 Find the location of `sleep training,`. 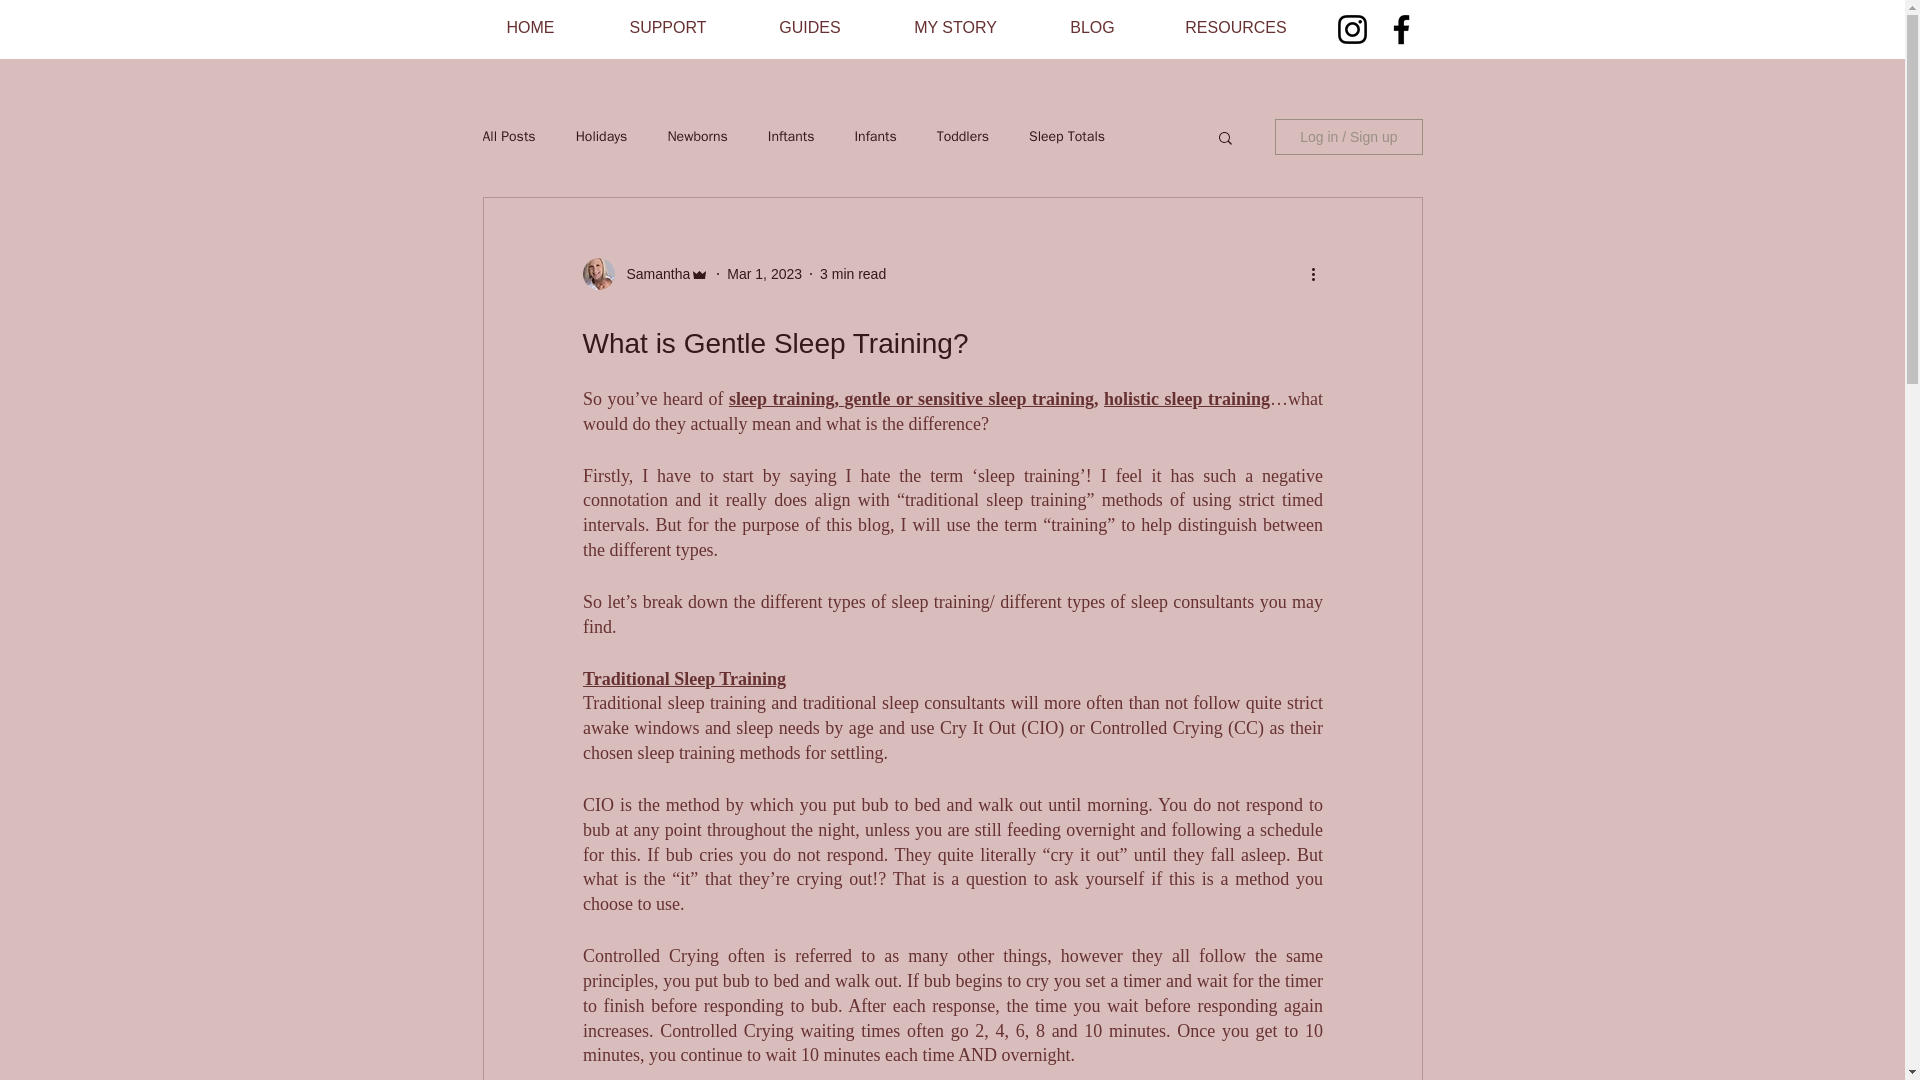

sleep training, is located at coordinates (782, 398).